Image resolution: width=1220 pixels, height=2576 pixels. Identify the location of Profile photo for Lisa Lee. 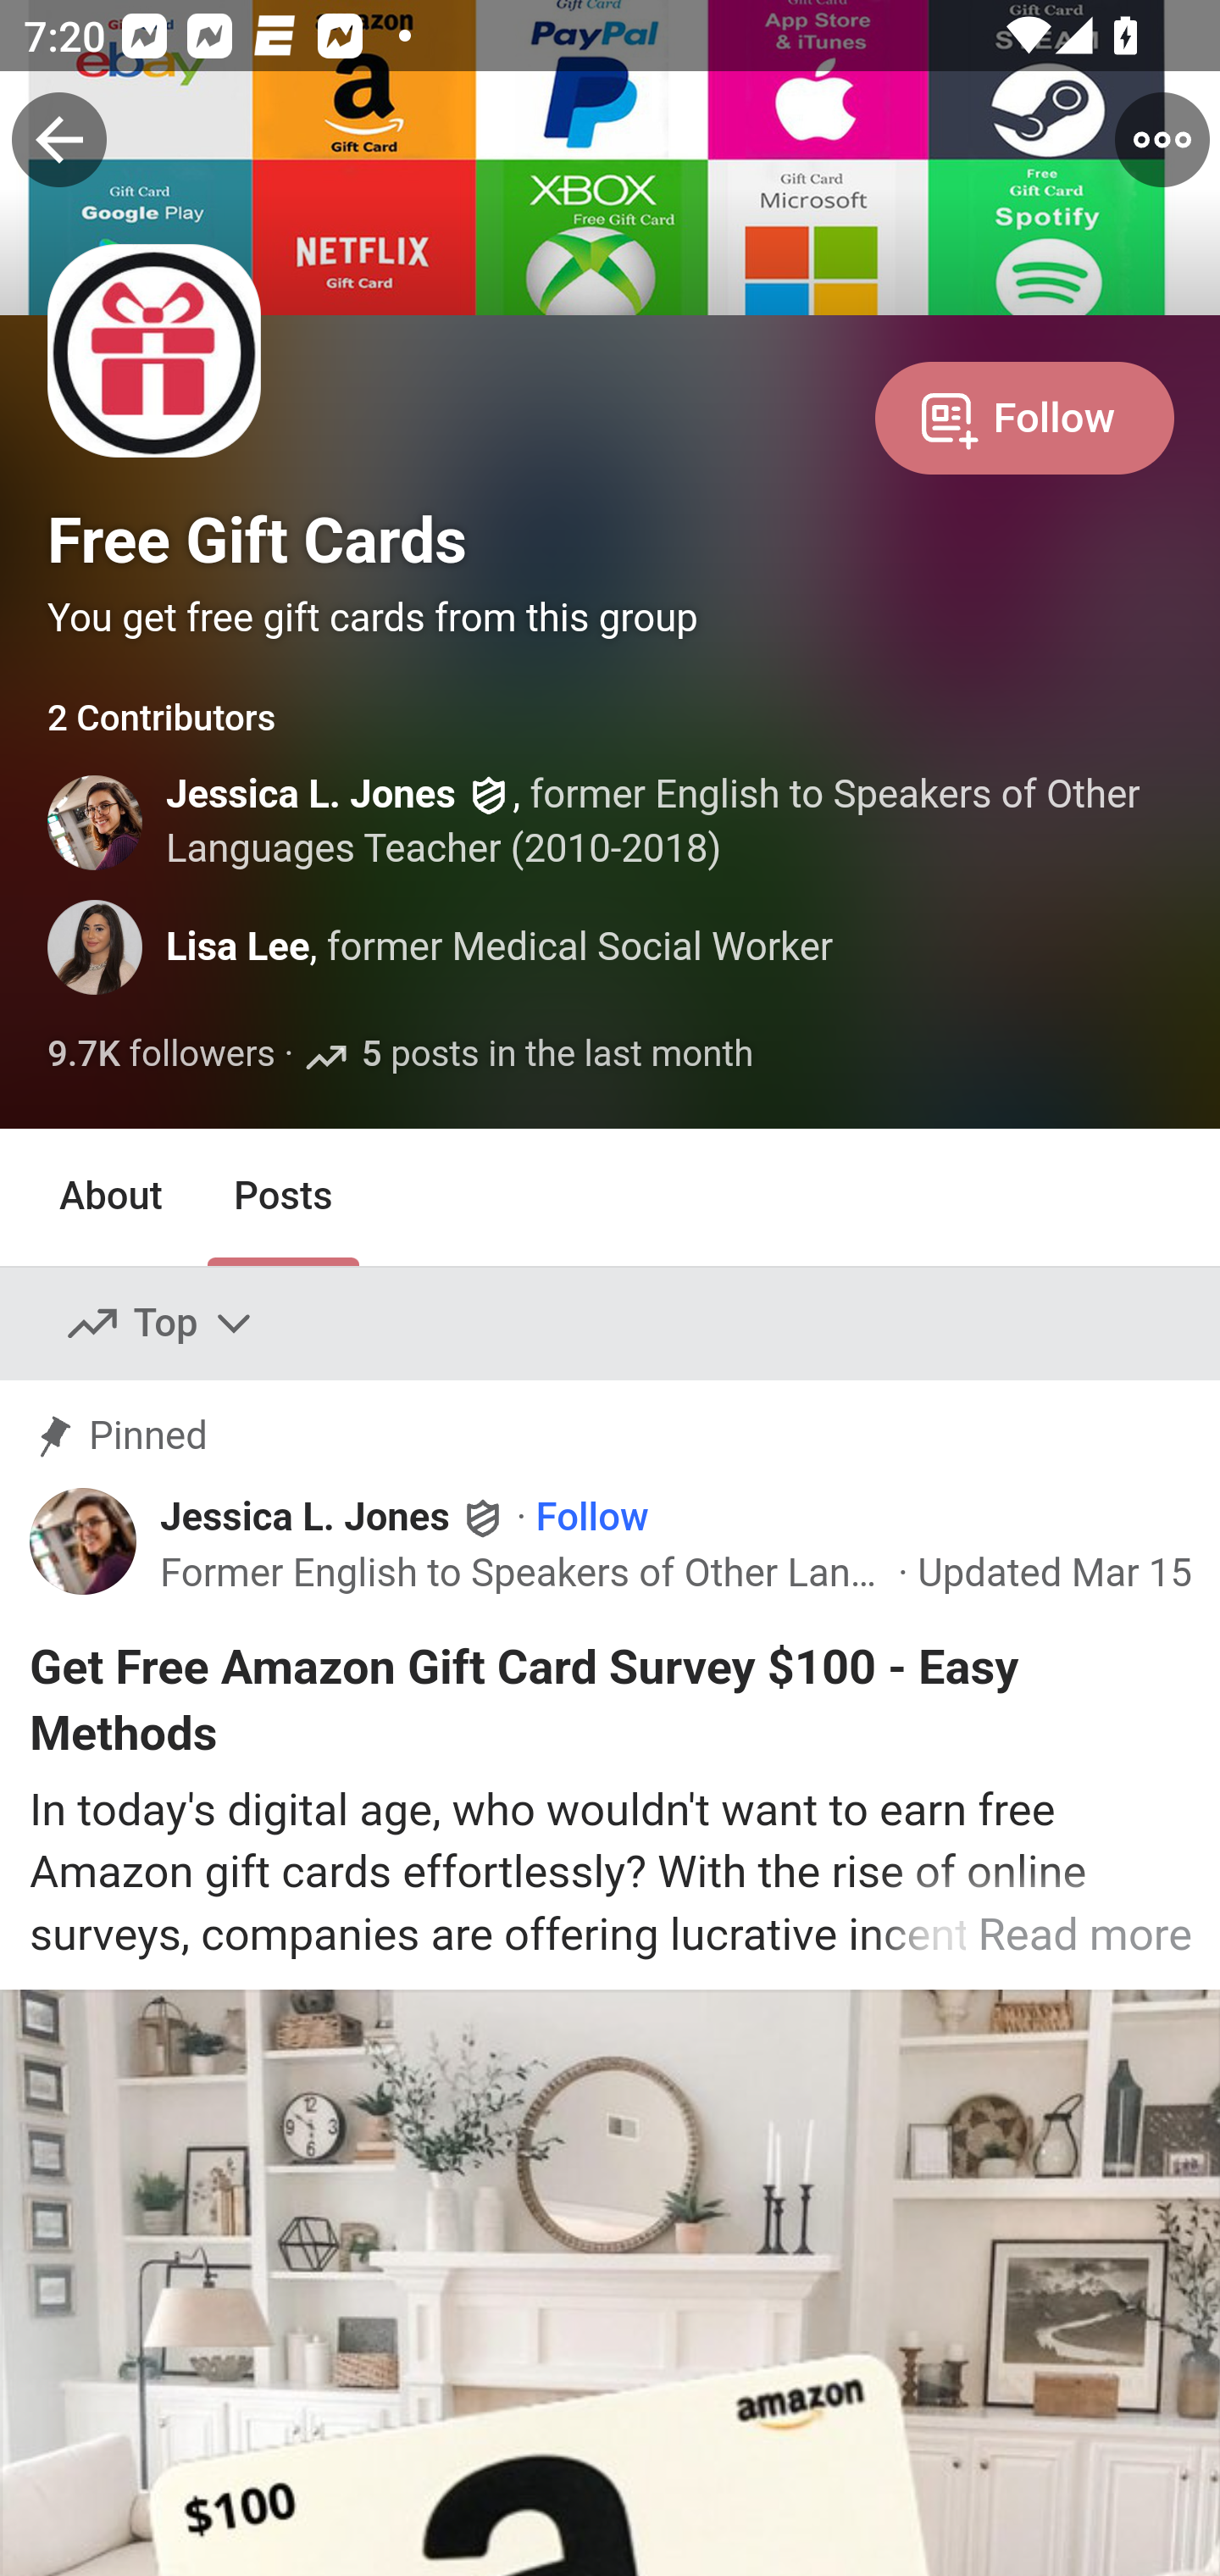
(97, 947).